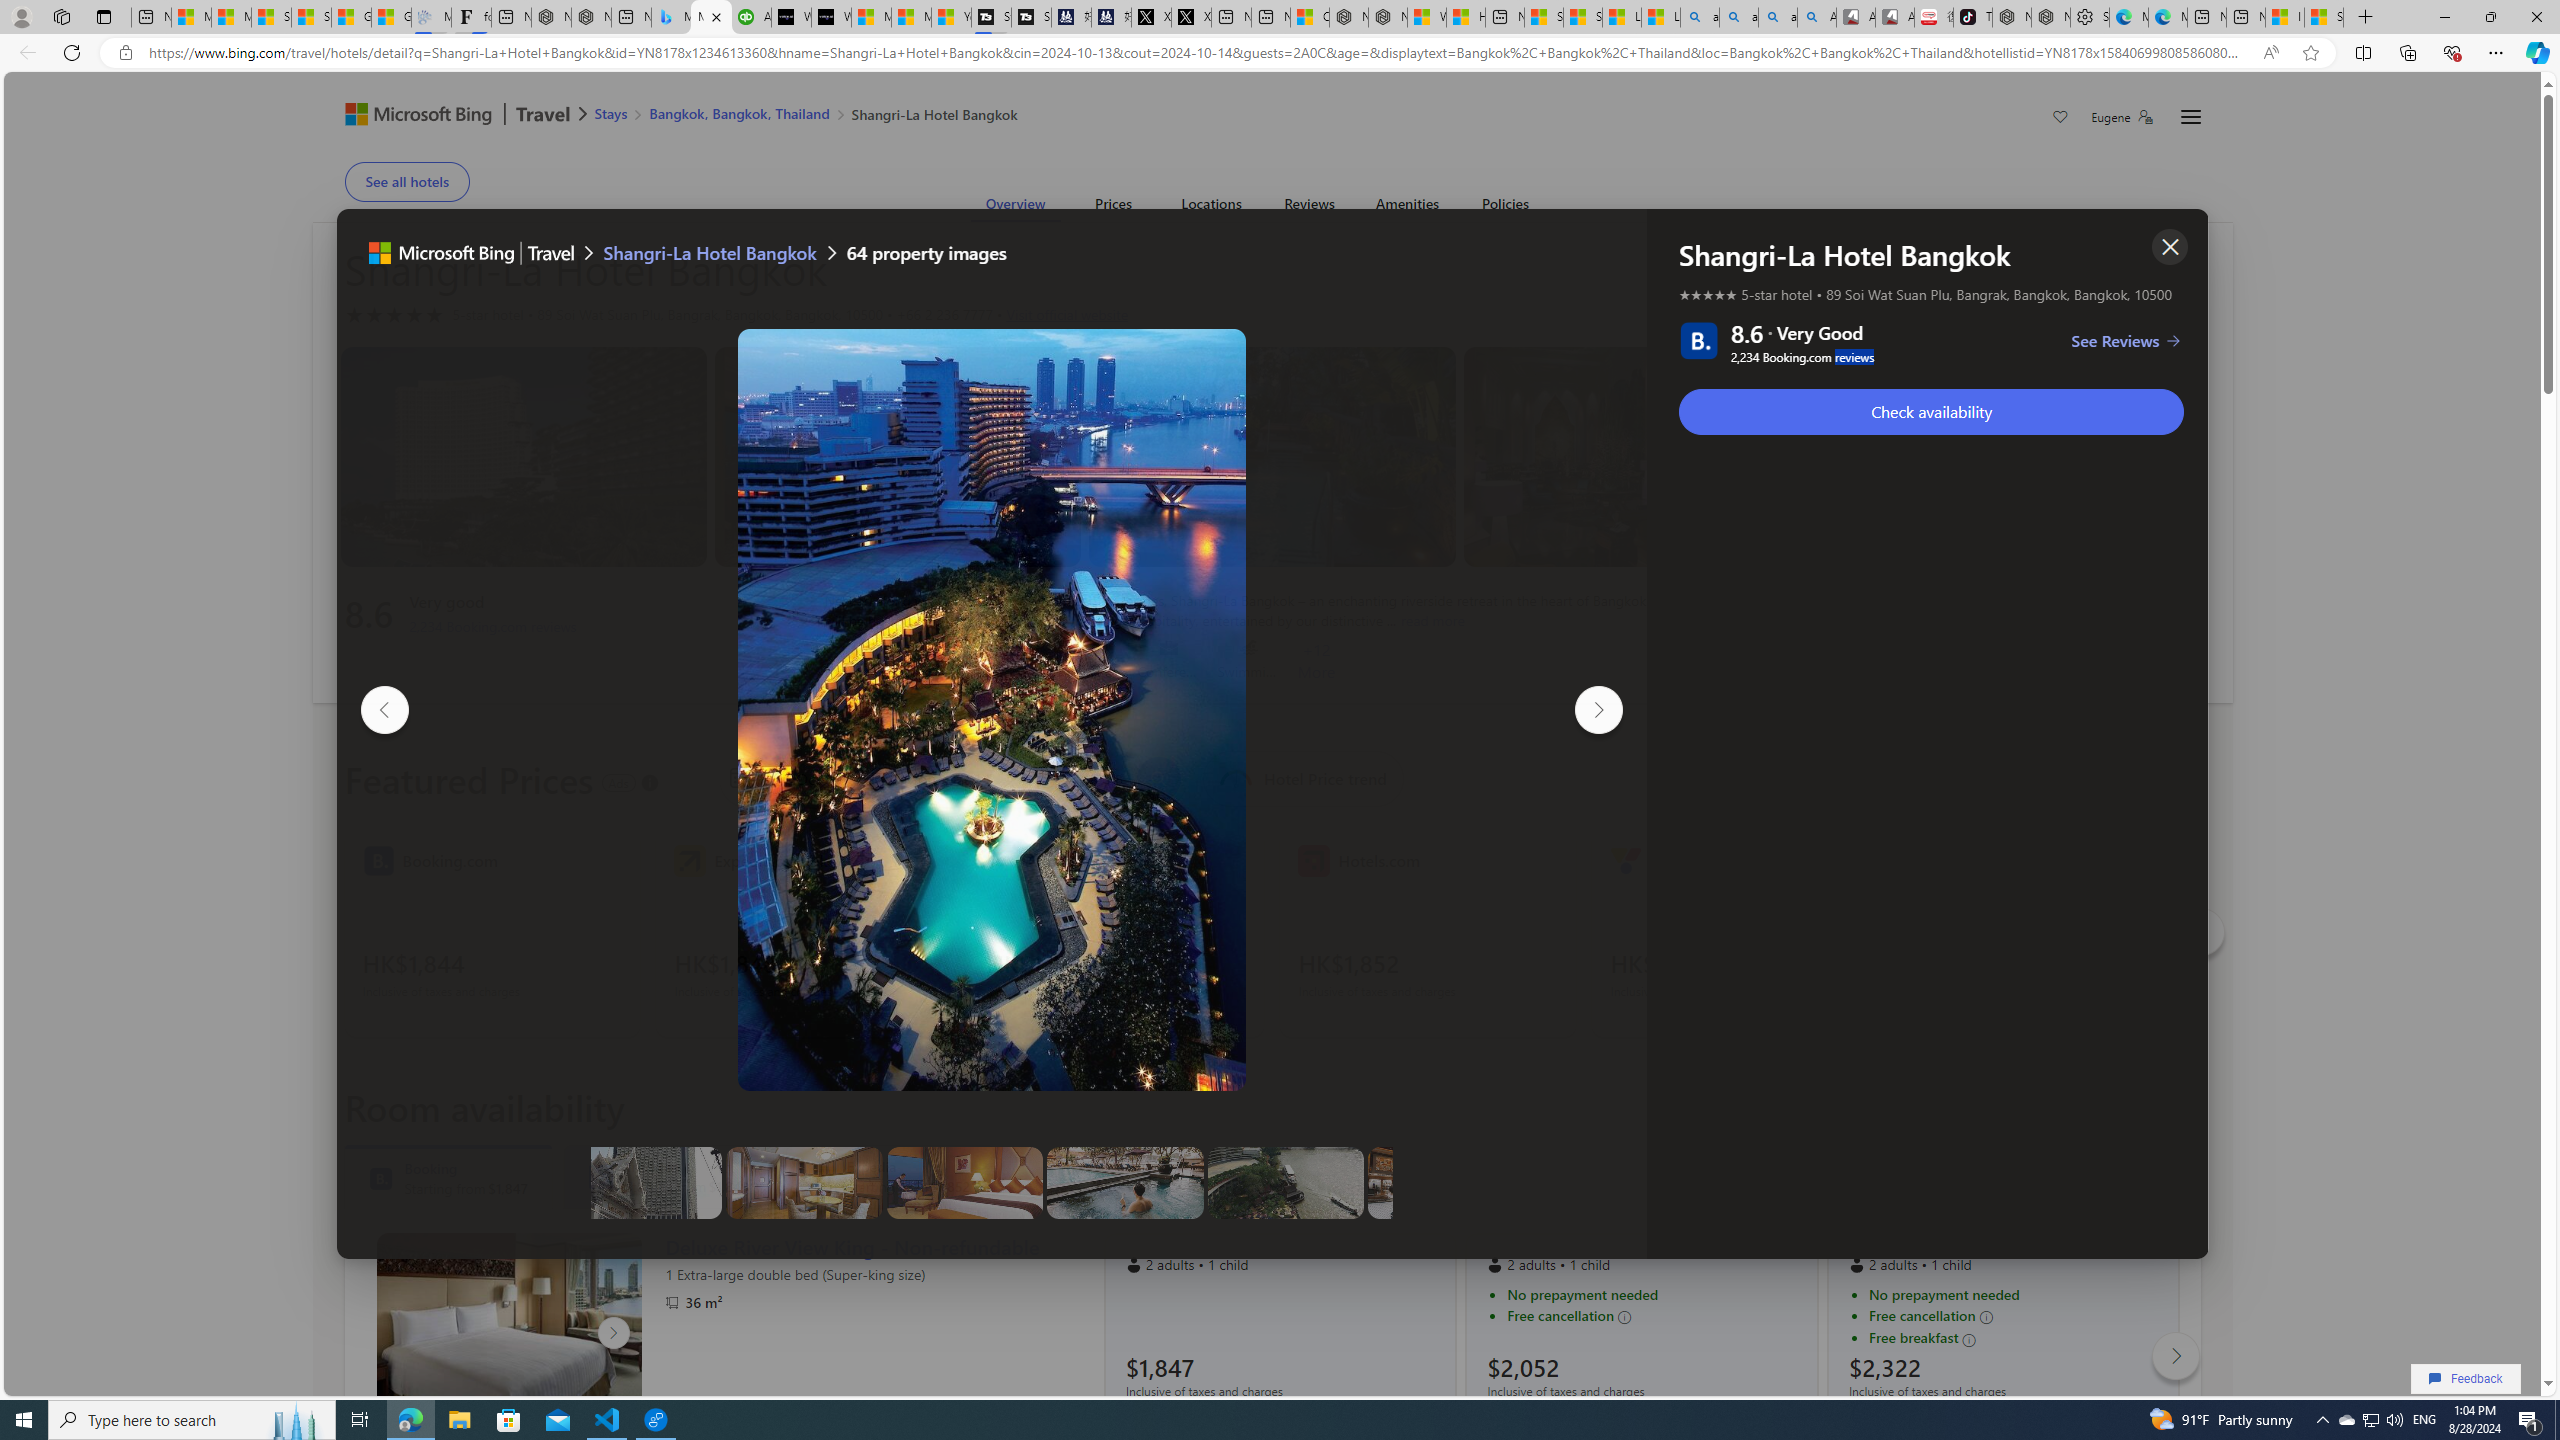 The height and width of the screenshot is (1440, 2560). Describe the element at coordinates (1466, 17) in the screenshot. I see `Huge shark washes ashore at New York City beach | Watch` at that location.